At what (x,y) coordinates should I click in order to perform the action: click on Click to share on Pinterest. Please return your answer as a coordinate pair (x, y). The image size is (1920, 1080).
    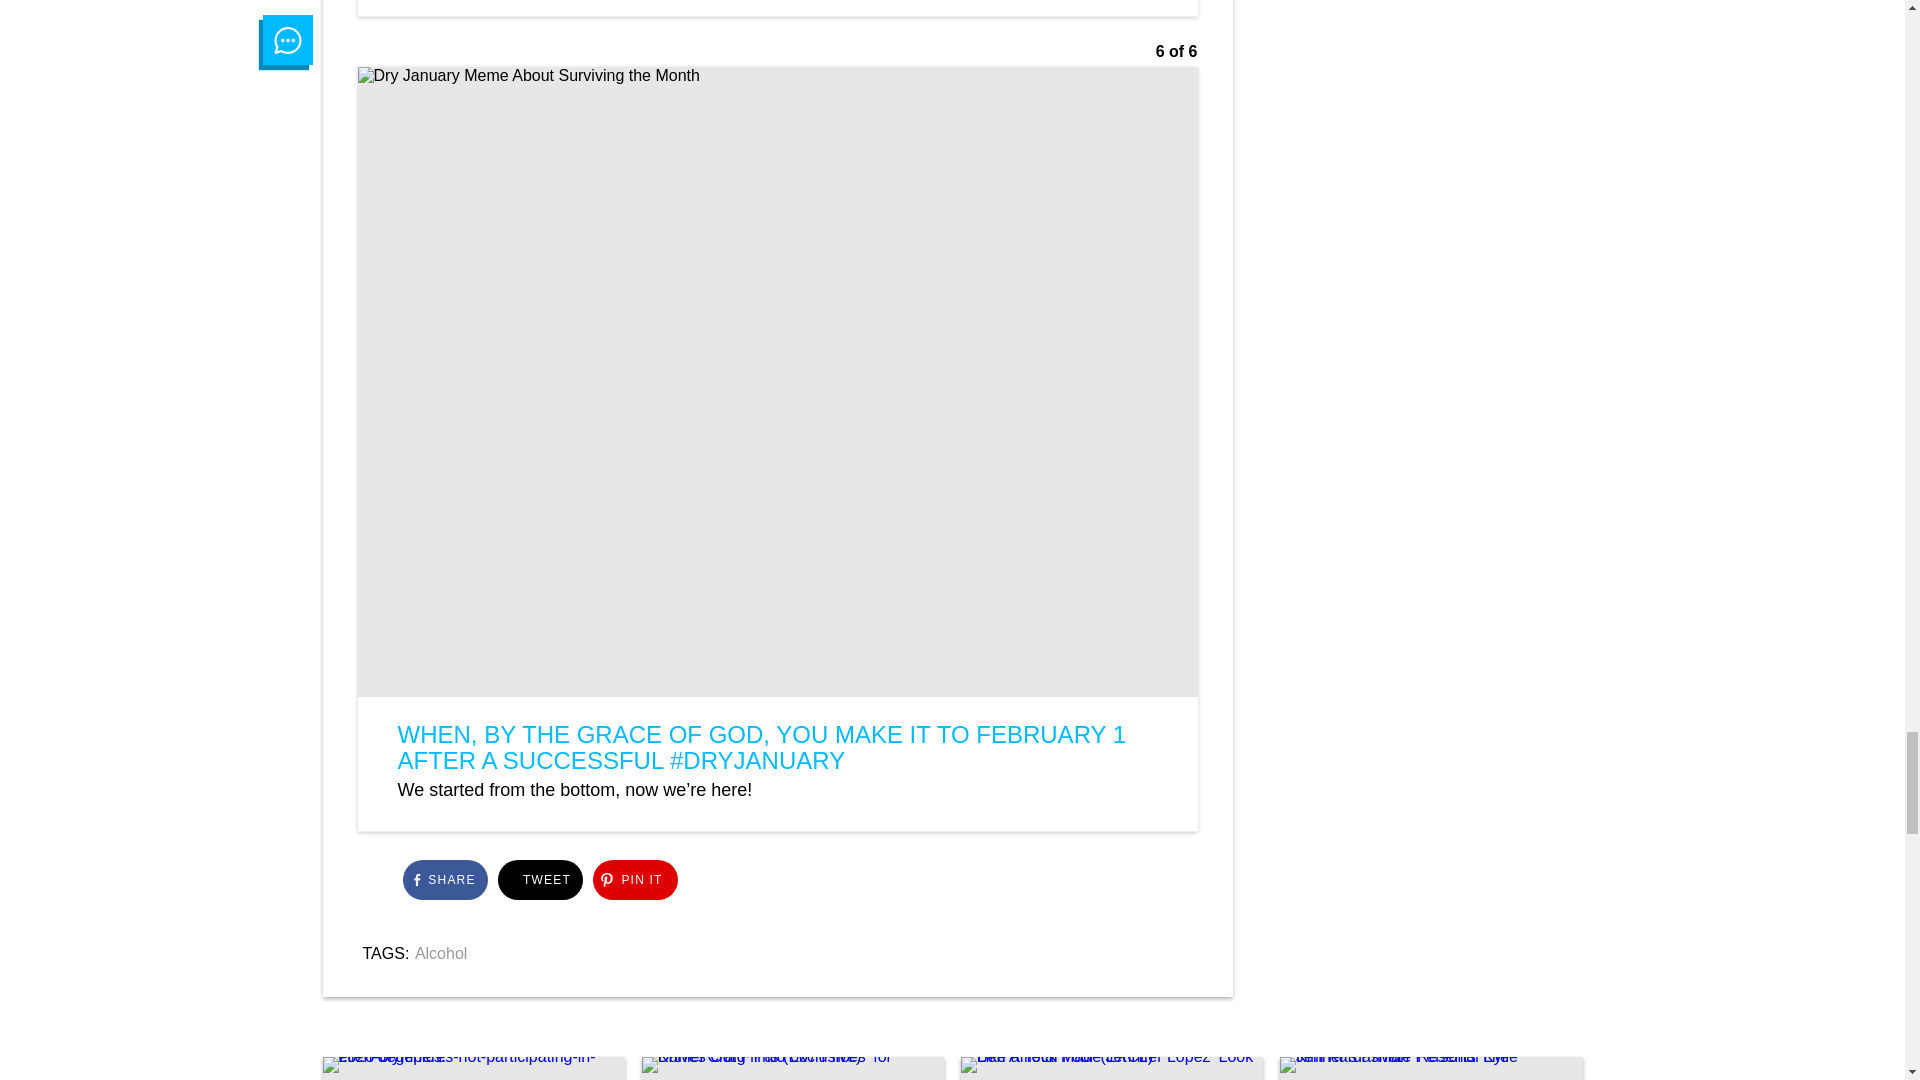
    Looking at the image, I should click on (634, 879).